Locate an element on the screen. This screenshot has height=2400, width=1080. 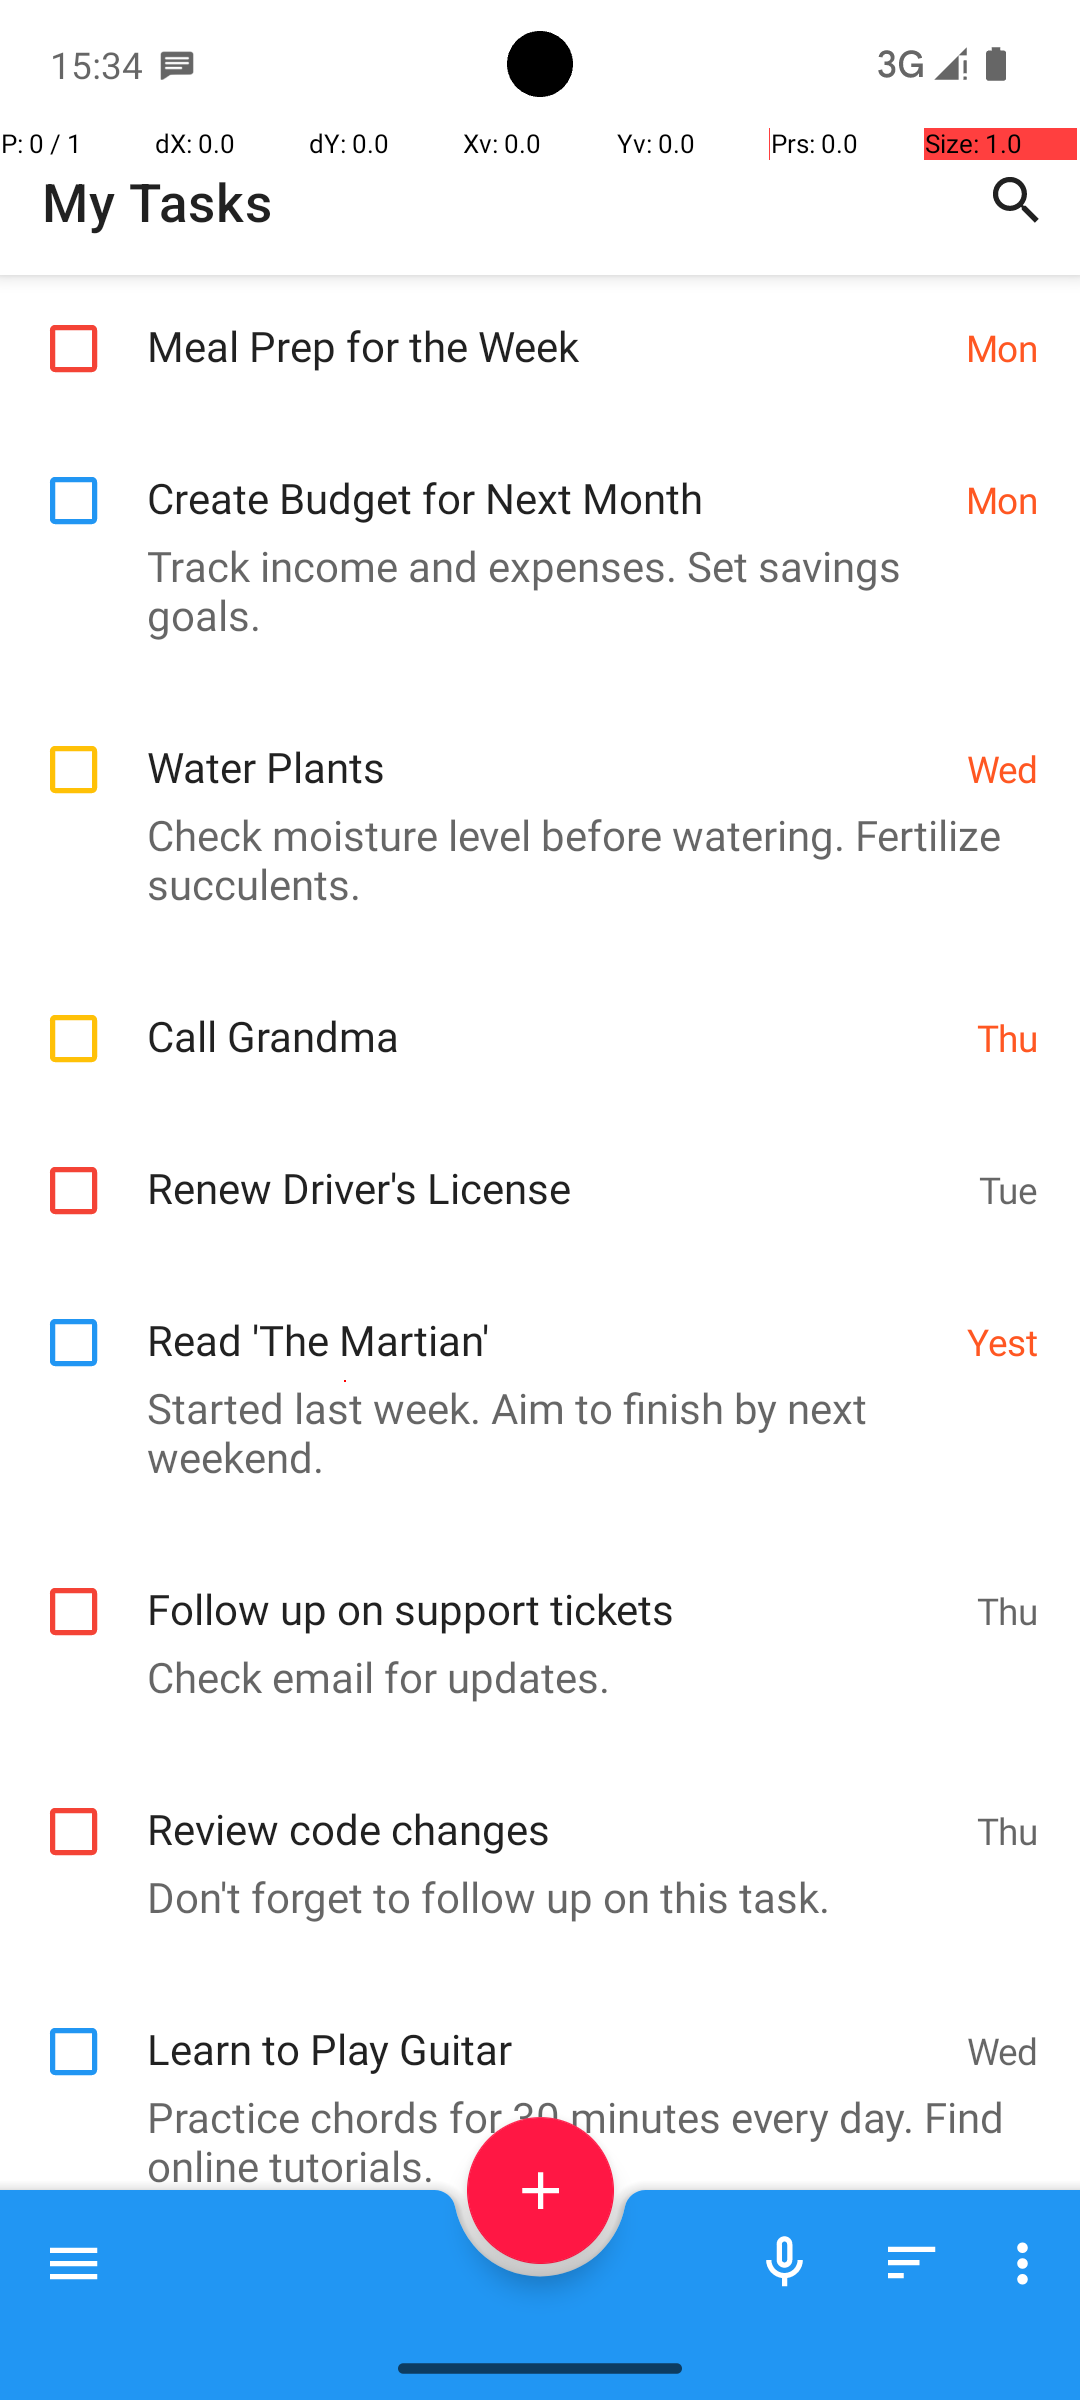
Review code changes is located at coordinates (552, 1808).